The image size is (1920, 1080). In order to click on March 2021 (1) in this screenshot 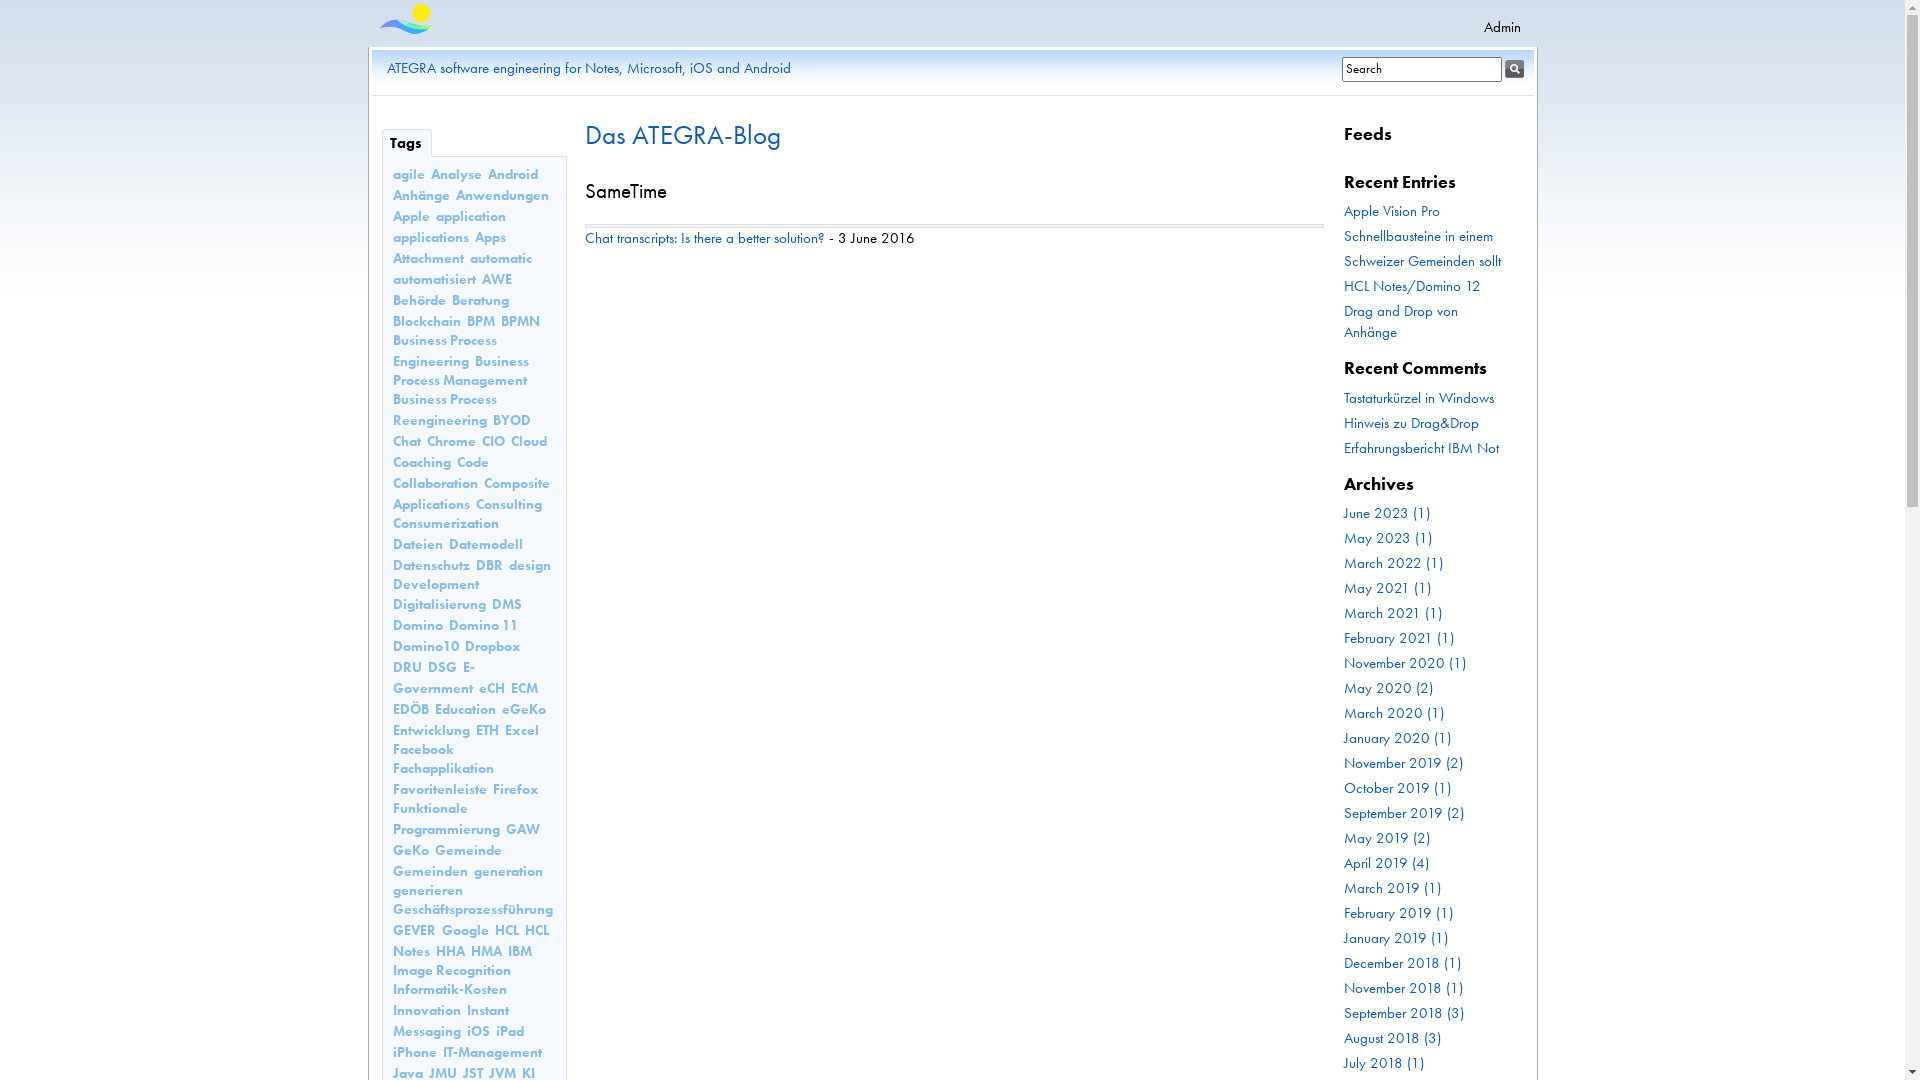, I will do `click(1393, 613)`.